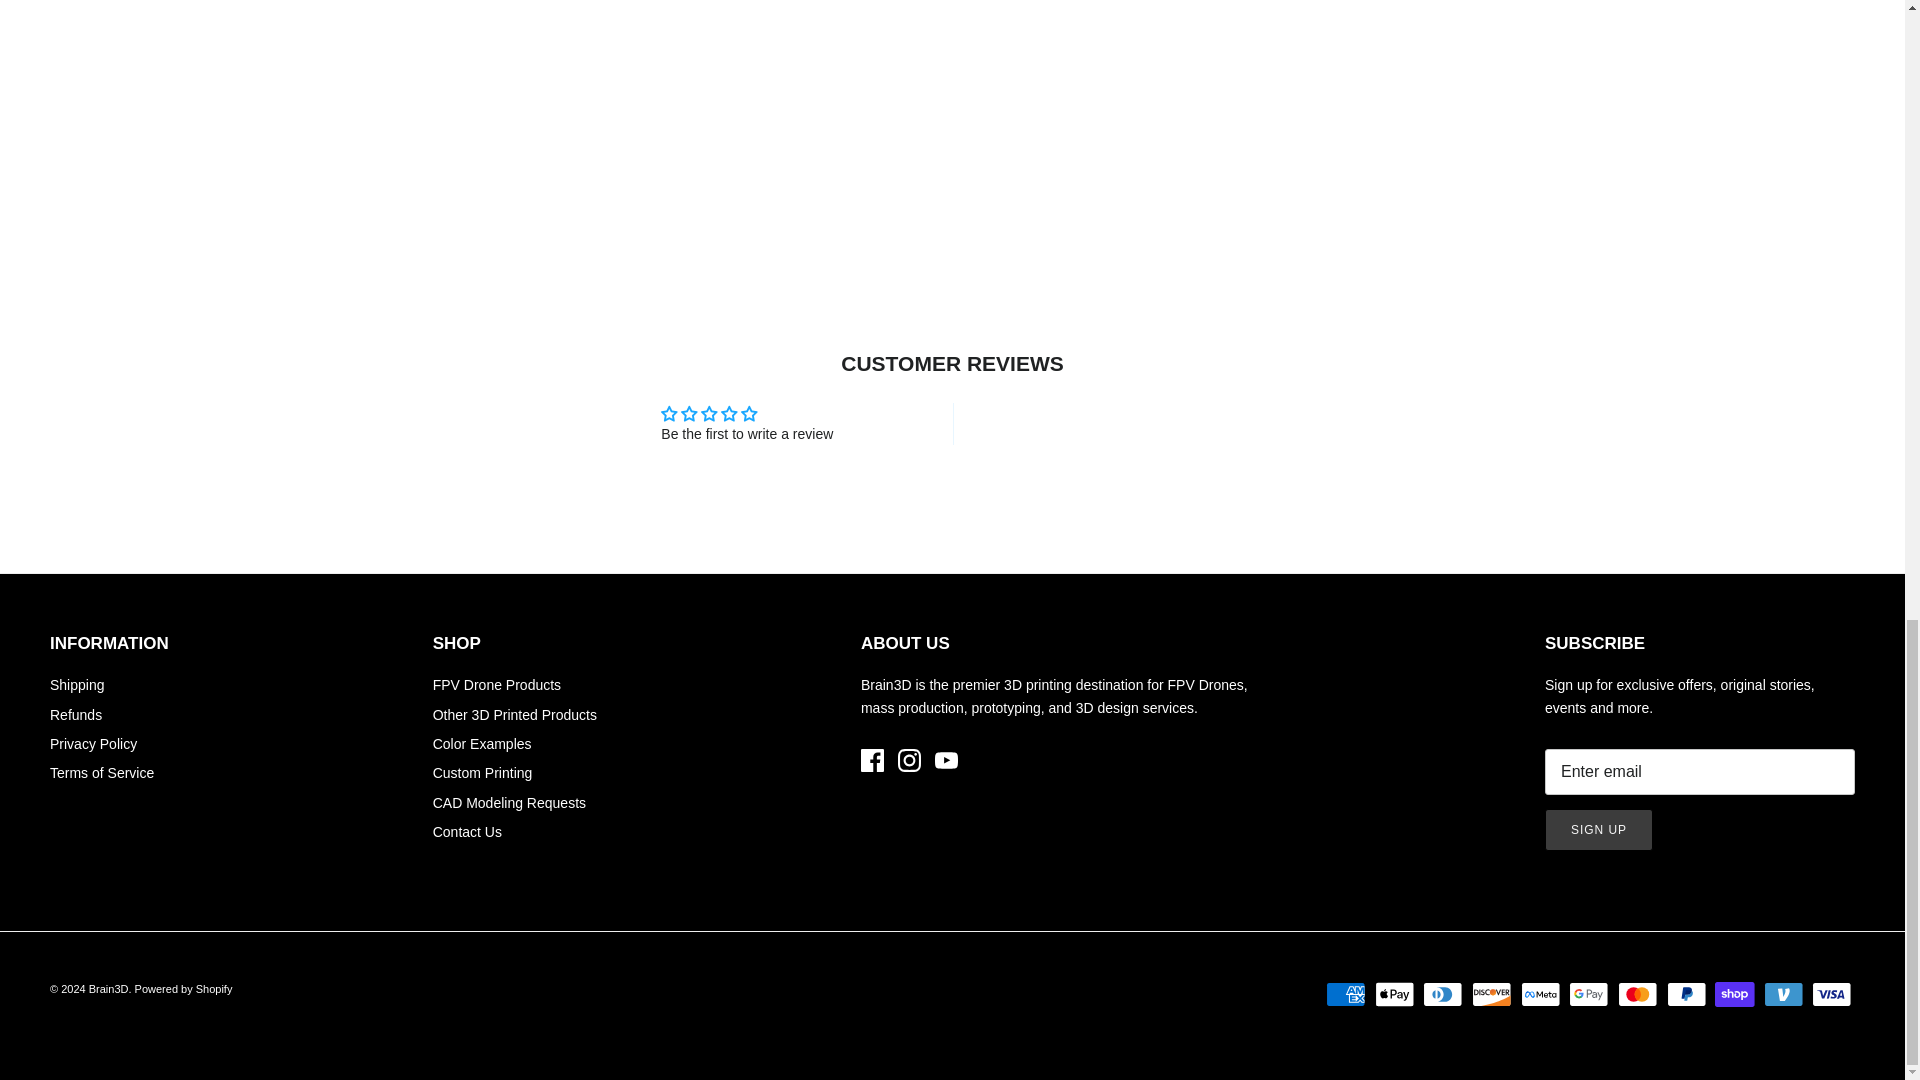 The image size is (1920, 1080). I want to click on Meta Pay, so click(1540, 994).